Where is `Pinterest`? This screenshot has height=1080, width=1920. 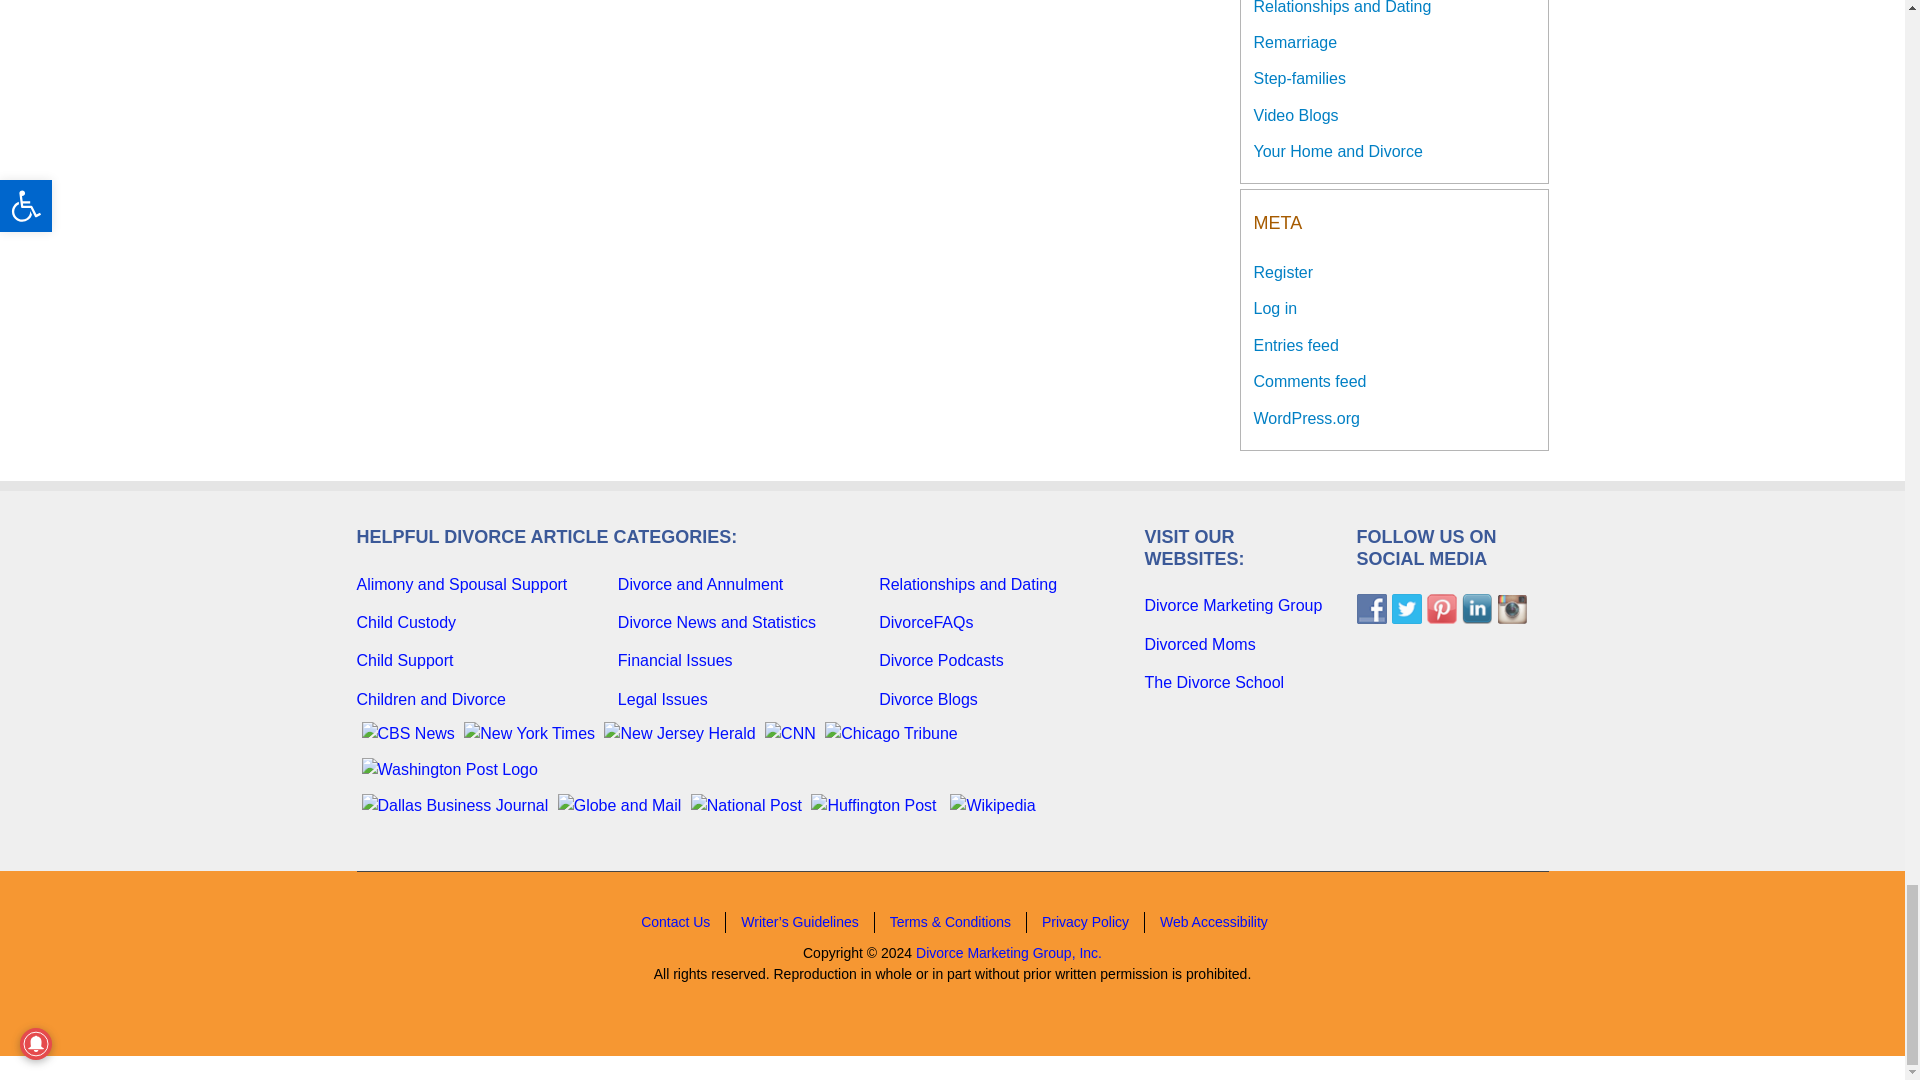 Pinterest is located at coordinates (1440, 609).